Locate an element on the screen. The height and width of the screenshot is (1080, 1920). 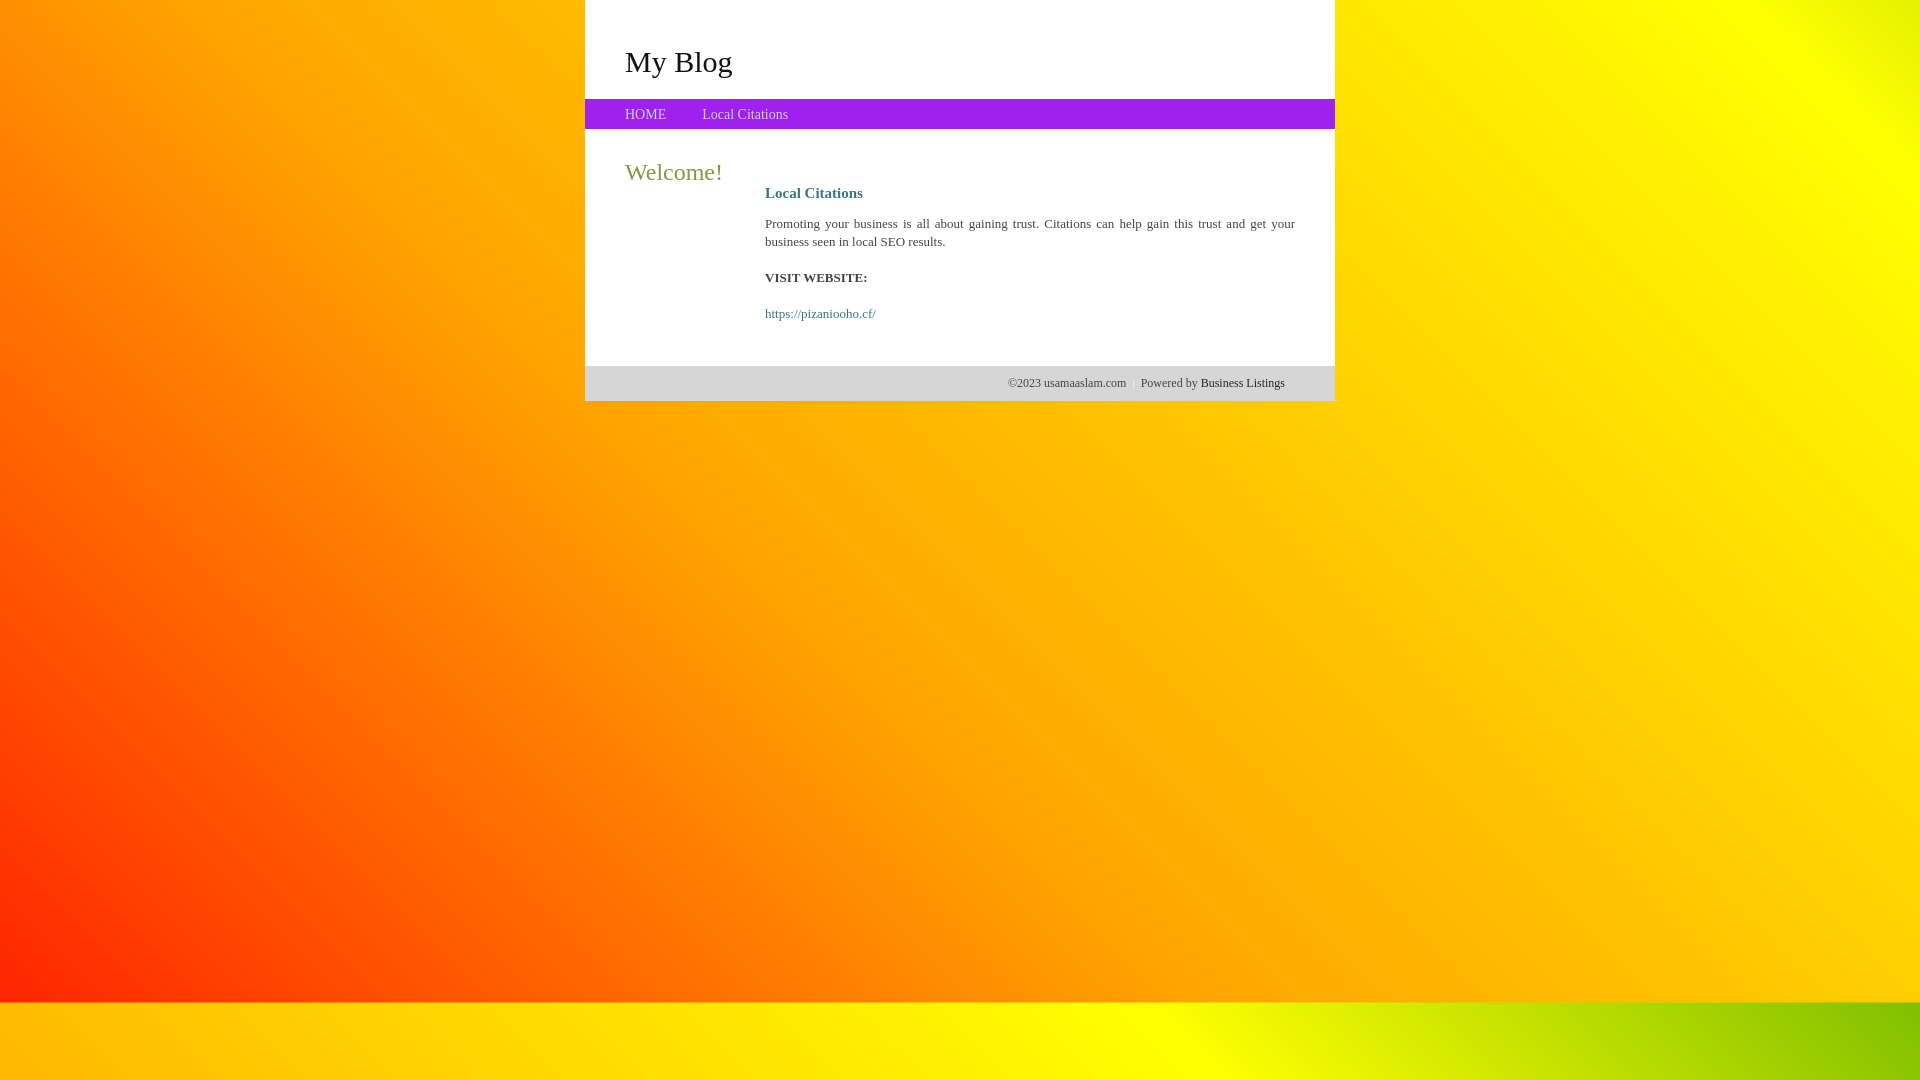
https://pizaniooho.cf/ is located at coordinates (820, 314).